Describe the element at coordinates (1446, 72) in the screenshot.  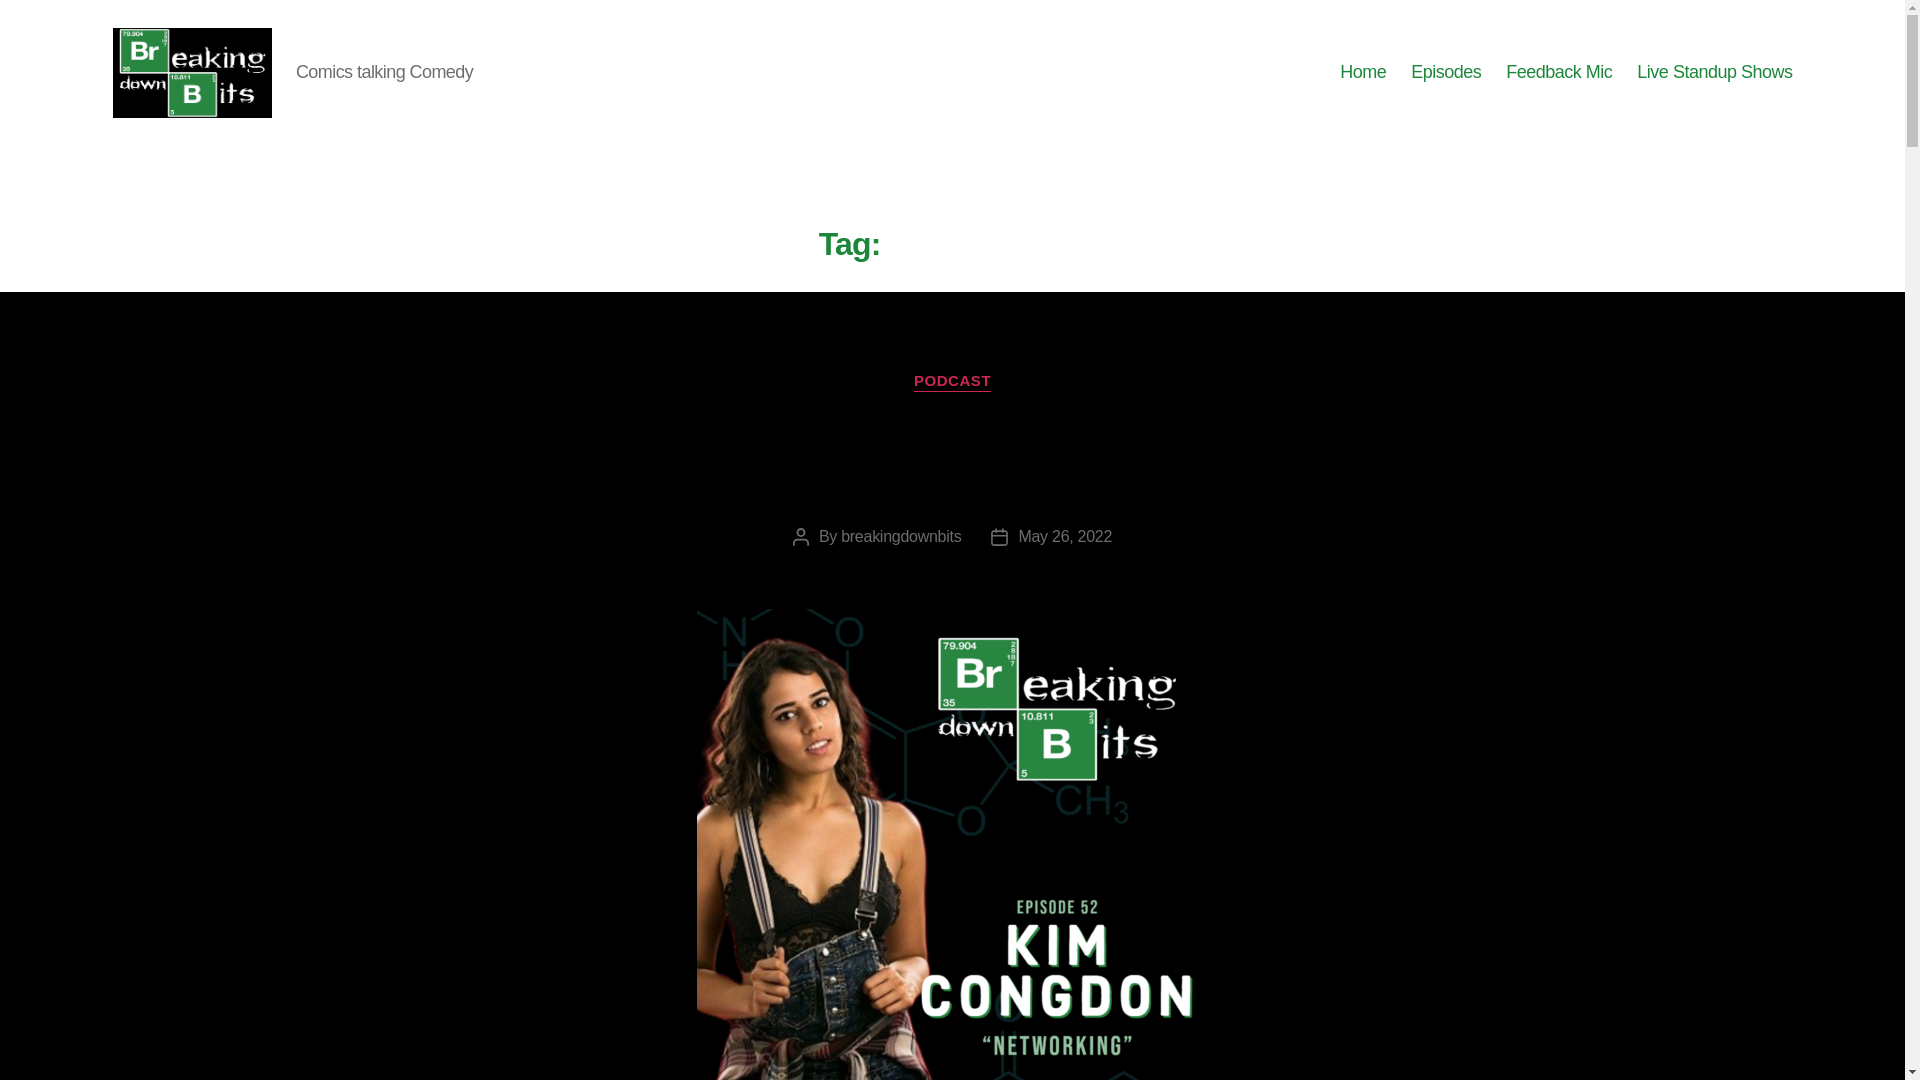
I see `Episodes` at that location.